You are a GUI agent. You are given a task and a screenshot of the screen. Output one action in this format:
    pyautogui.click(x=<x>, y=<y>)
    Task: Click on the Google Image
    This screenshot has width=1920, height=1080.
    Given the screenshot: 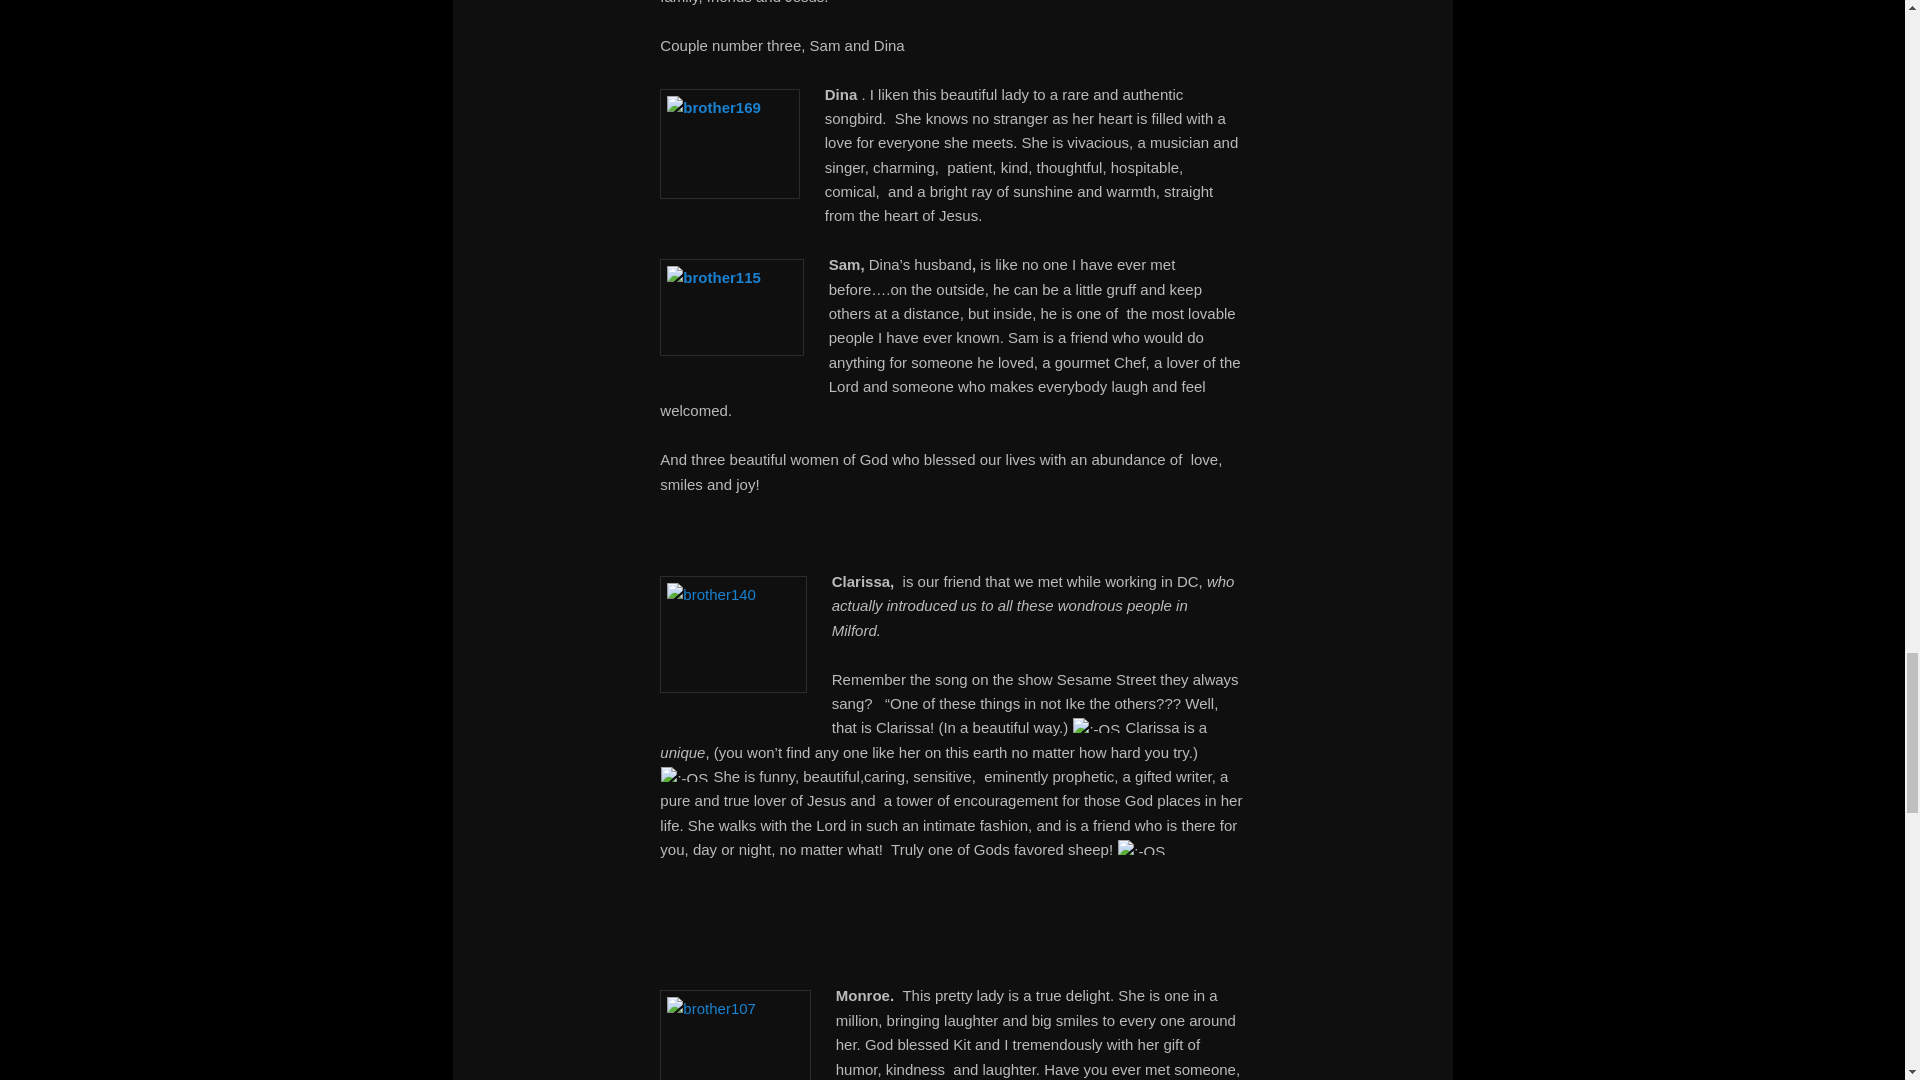 What is the action you would take?
    pyautogui.click(x=735, y=1035)
    